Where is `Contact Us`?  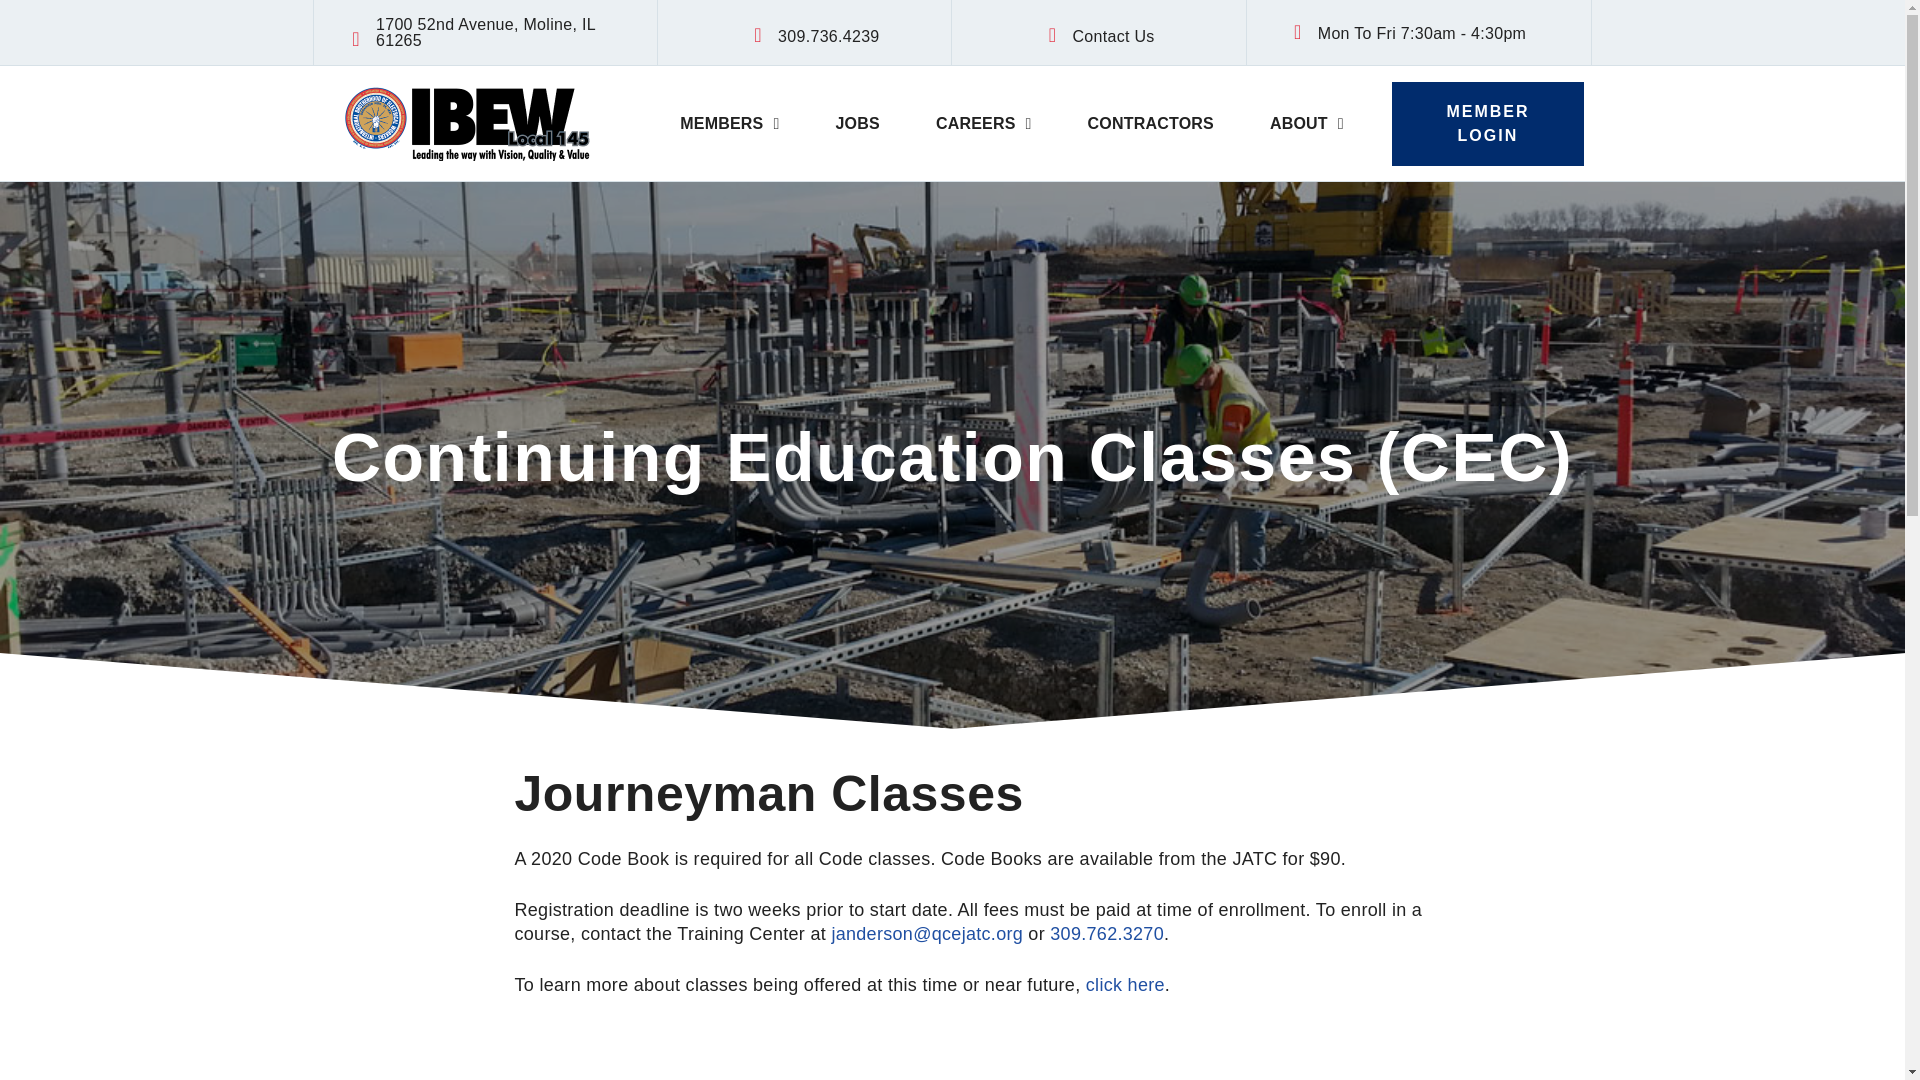
Contact Us is located at coordinates (1112, 36).